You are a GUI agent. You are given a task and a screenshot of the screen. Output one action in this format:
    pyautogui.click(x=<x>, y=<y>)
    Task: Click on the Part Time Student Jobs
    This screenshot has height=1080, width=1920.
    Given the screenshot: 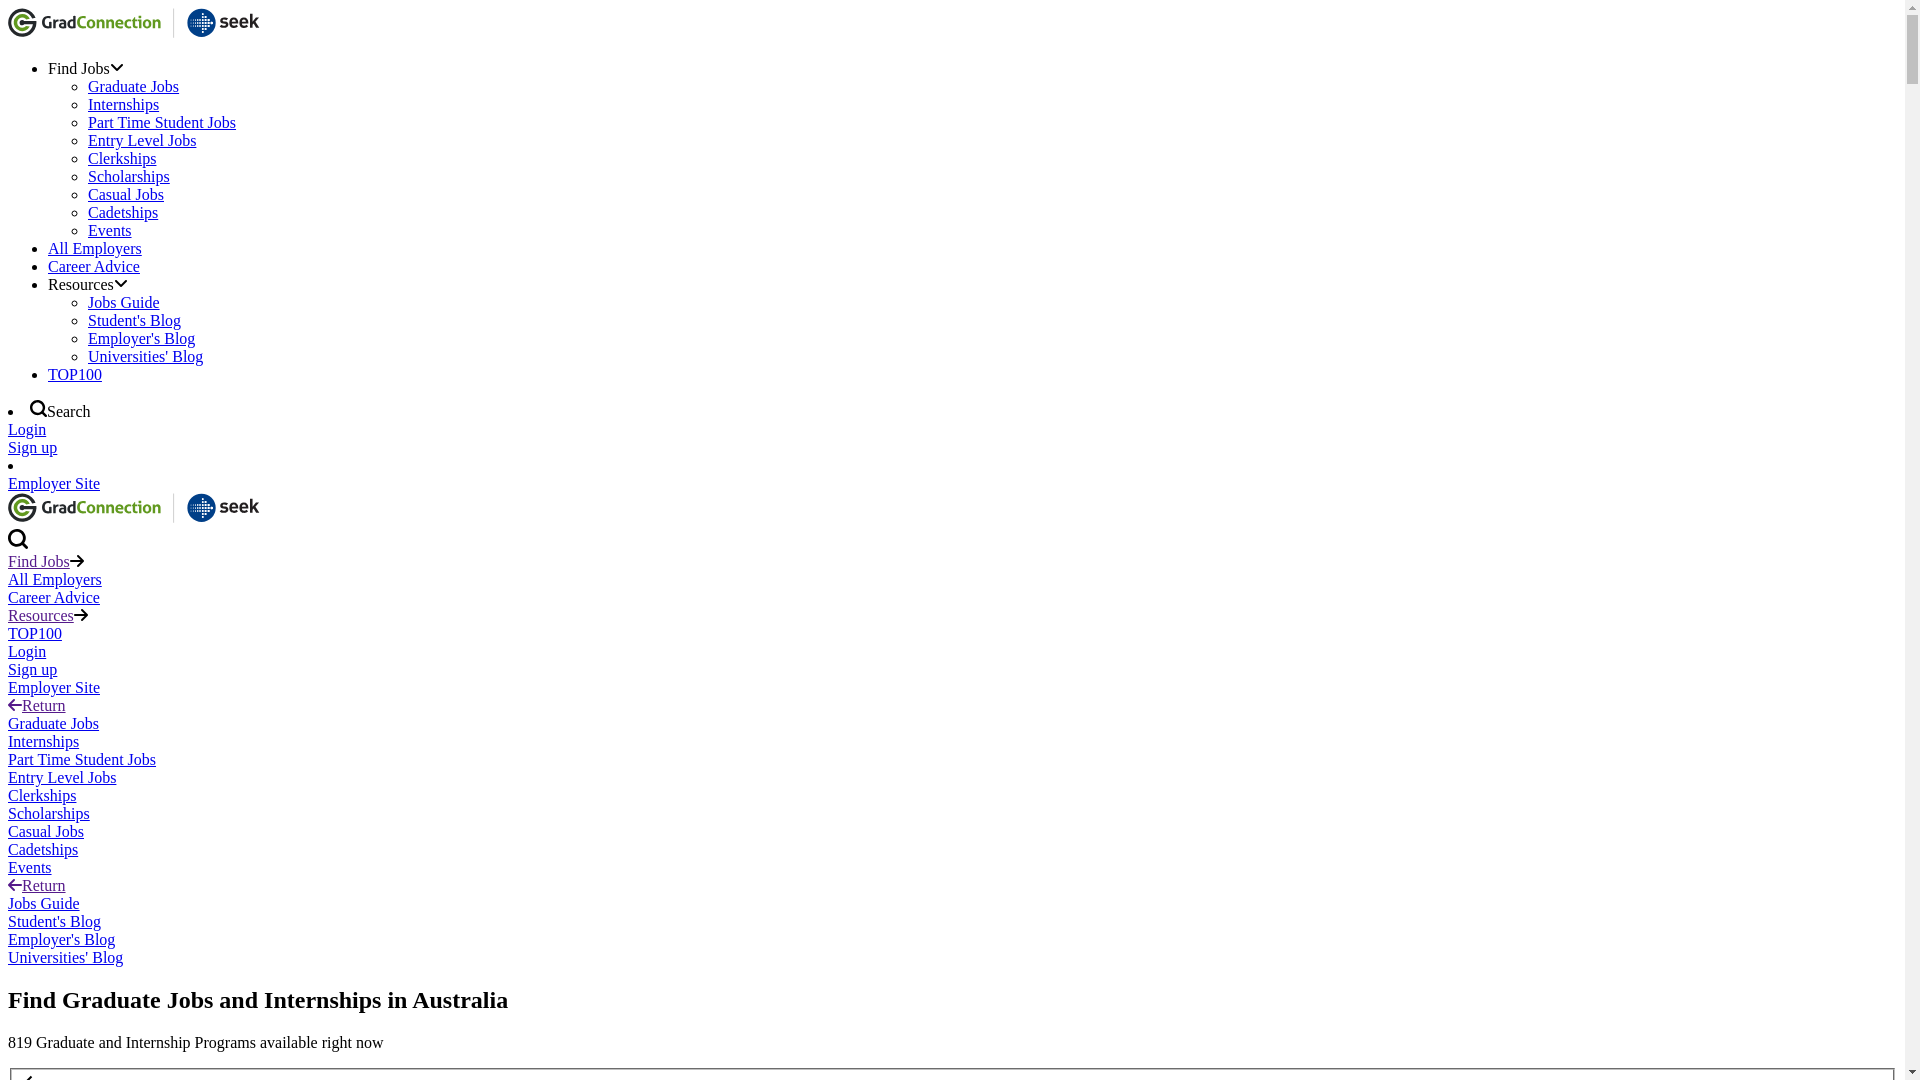 What is the action you would take?
    pyautogui.click(x=82, y=760)
    